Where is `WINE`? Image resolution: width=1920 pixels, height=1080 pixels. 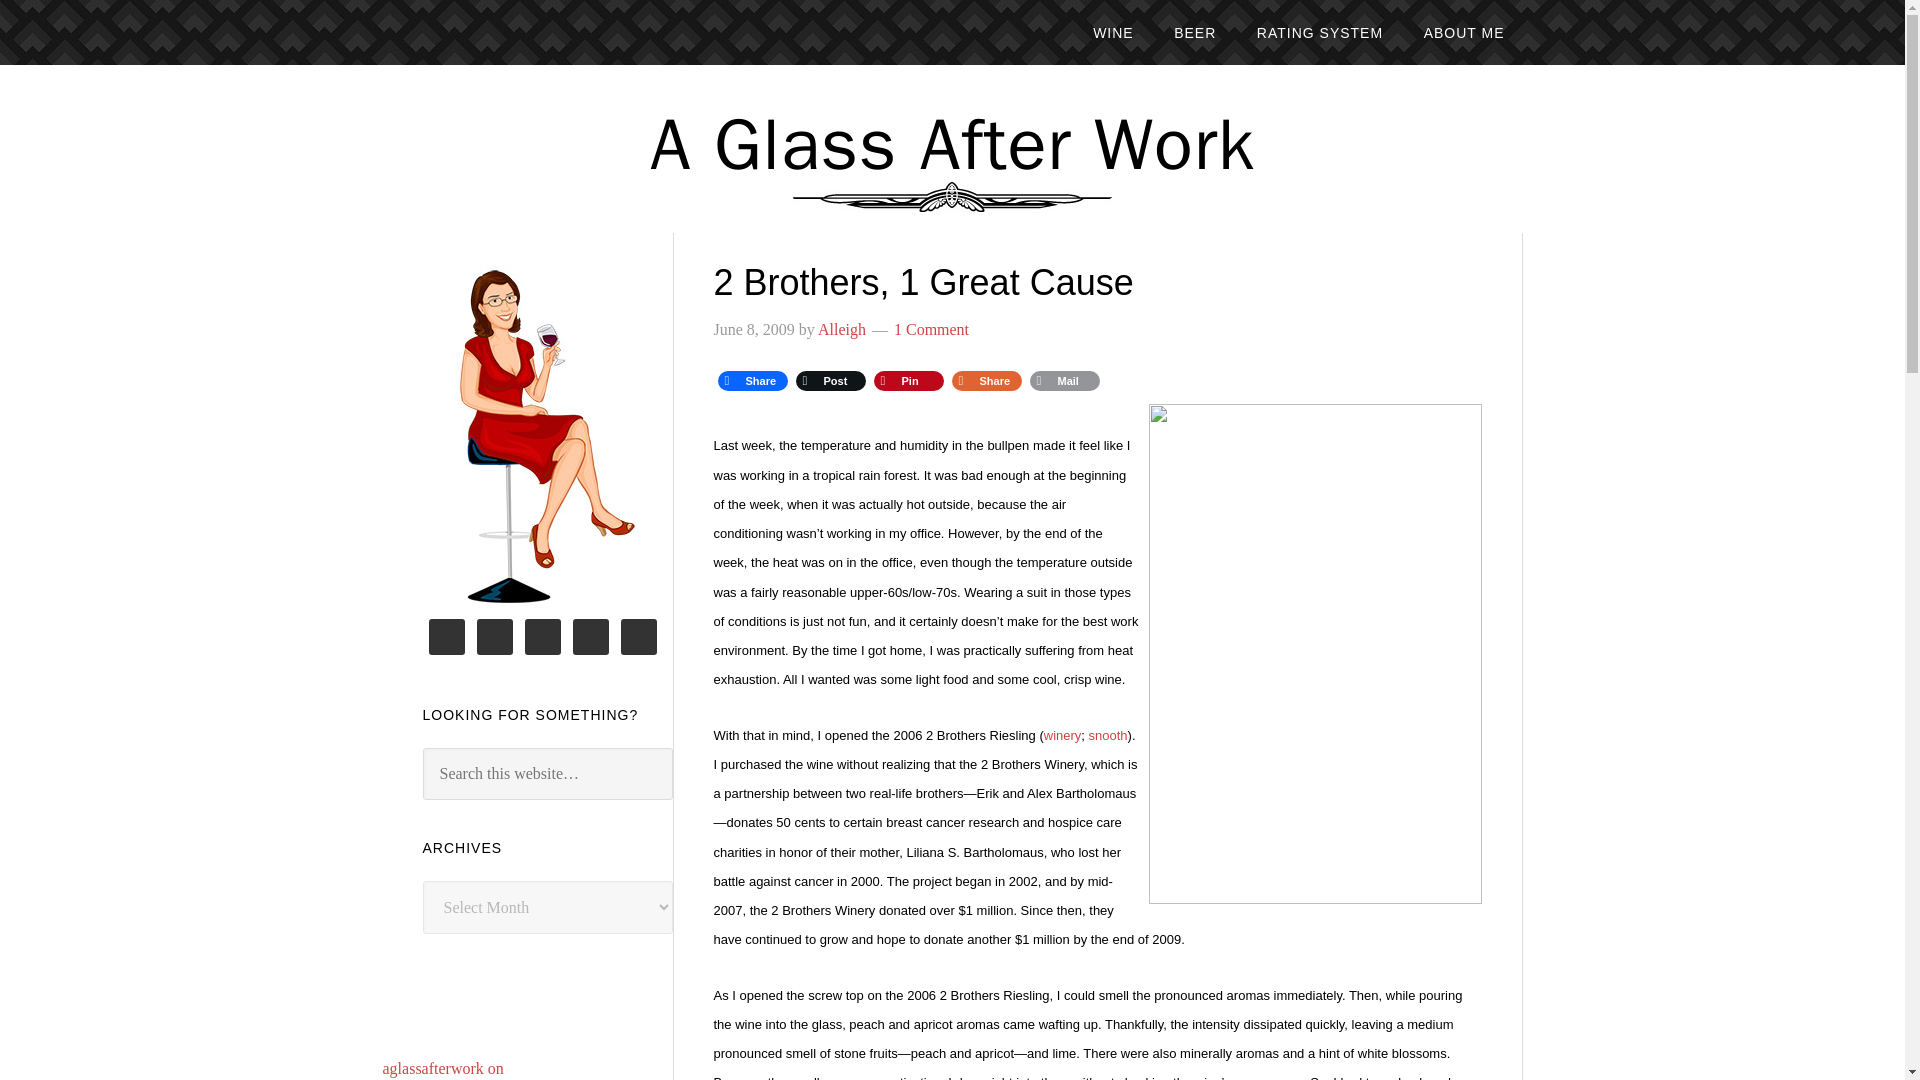
WINE is located at coordinates (1114, 32).